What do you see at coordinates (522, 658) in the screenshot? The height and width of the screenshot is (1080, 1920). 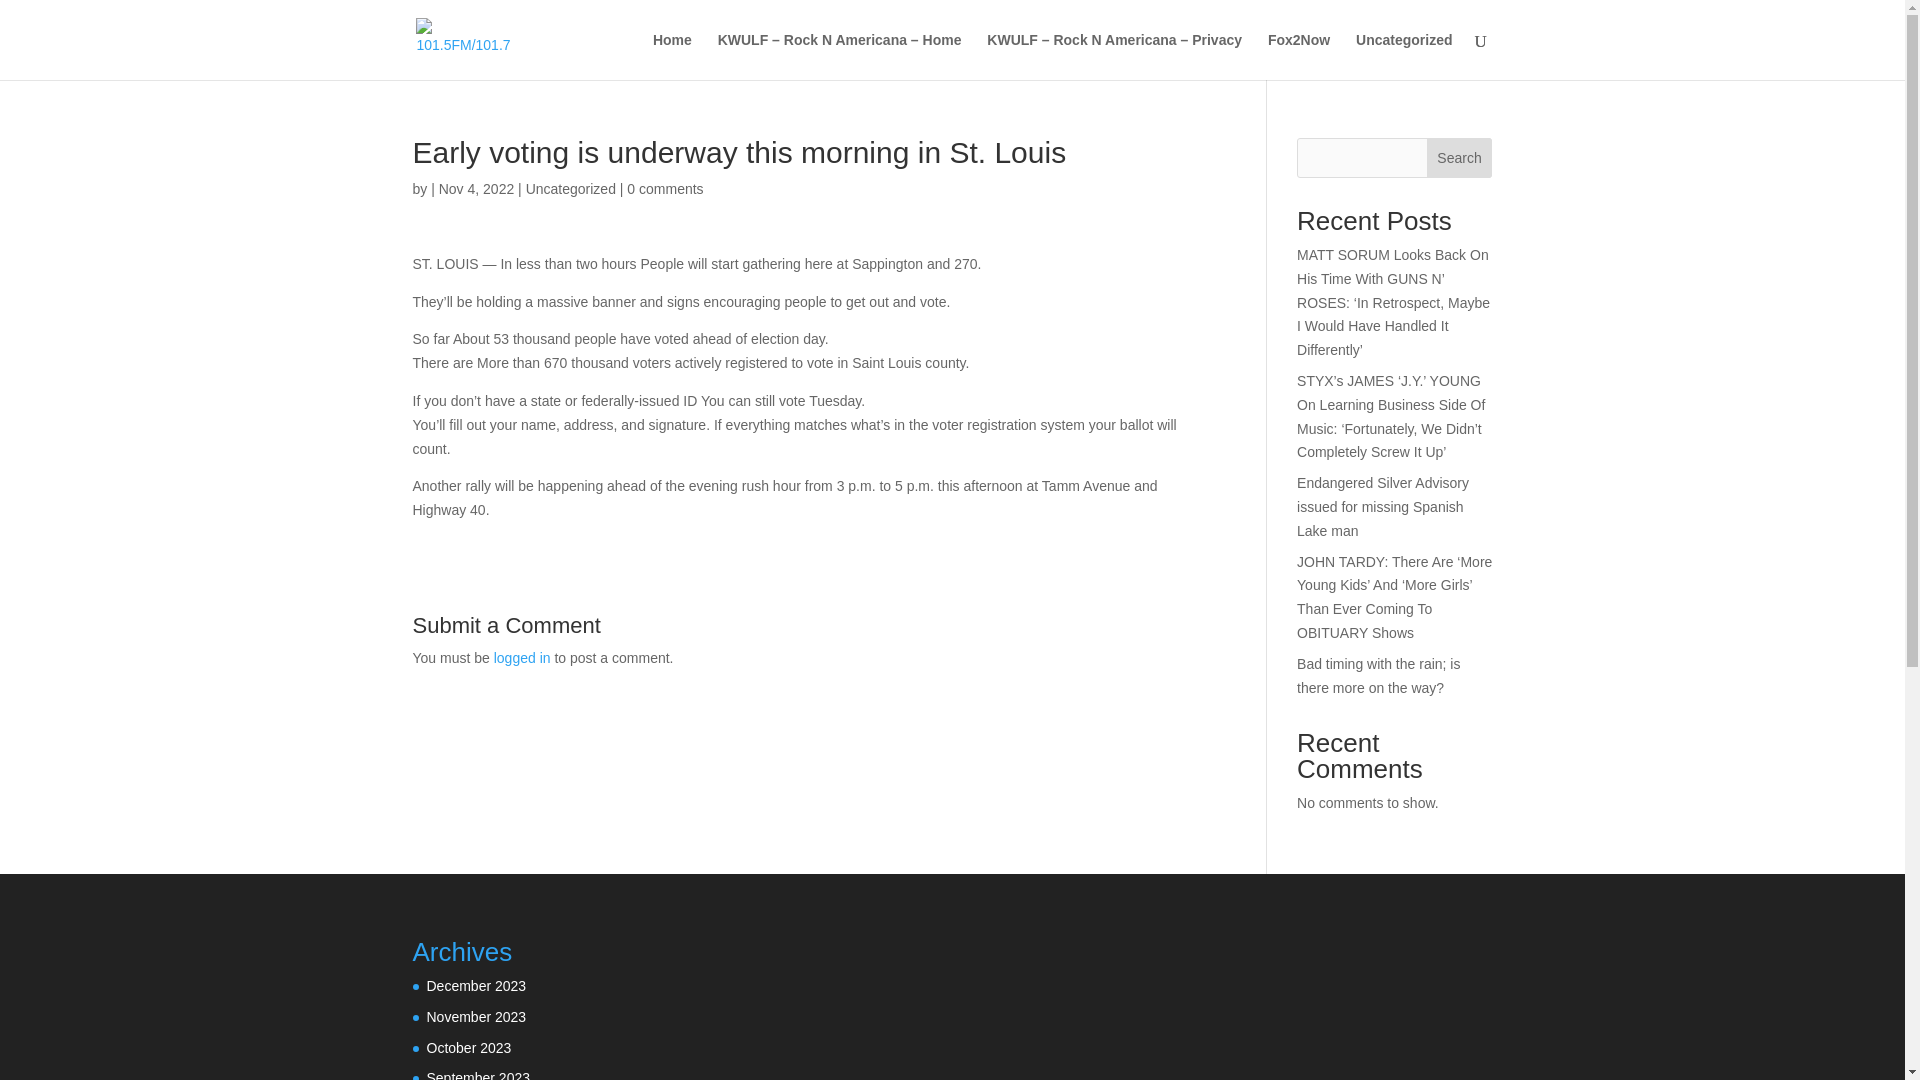 I see `logged in` at bounding box center [522, 658].